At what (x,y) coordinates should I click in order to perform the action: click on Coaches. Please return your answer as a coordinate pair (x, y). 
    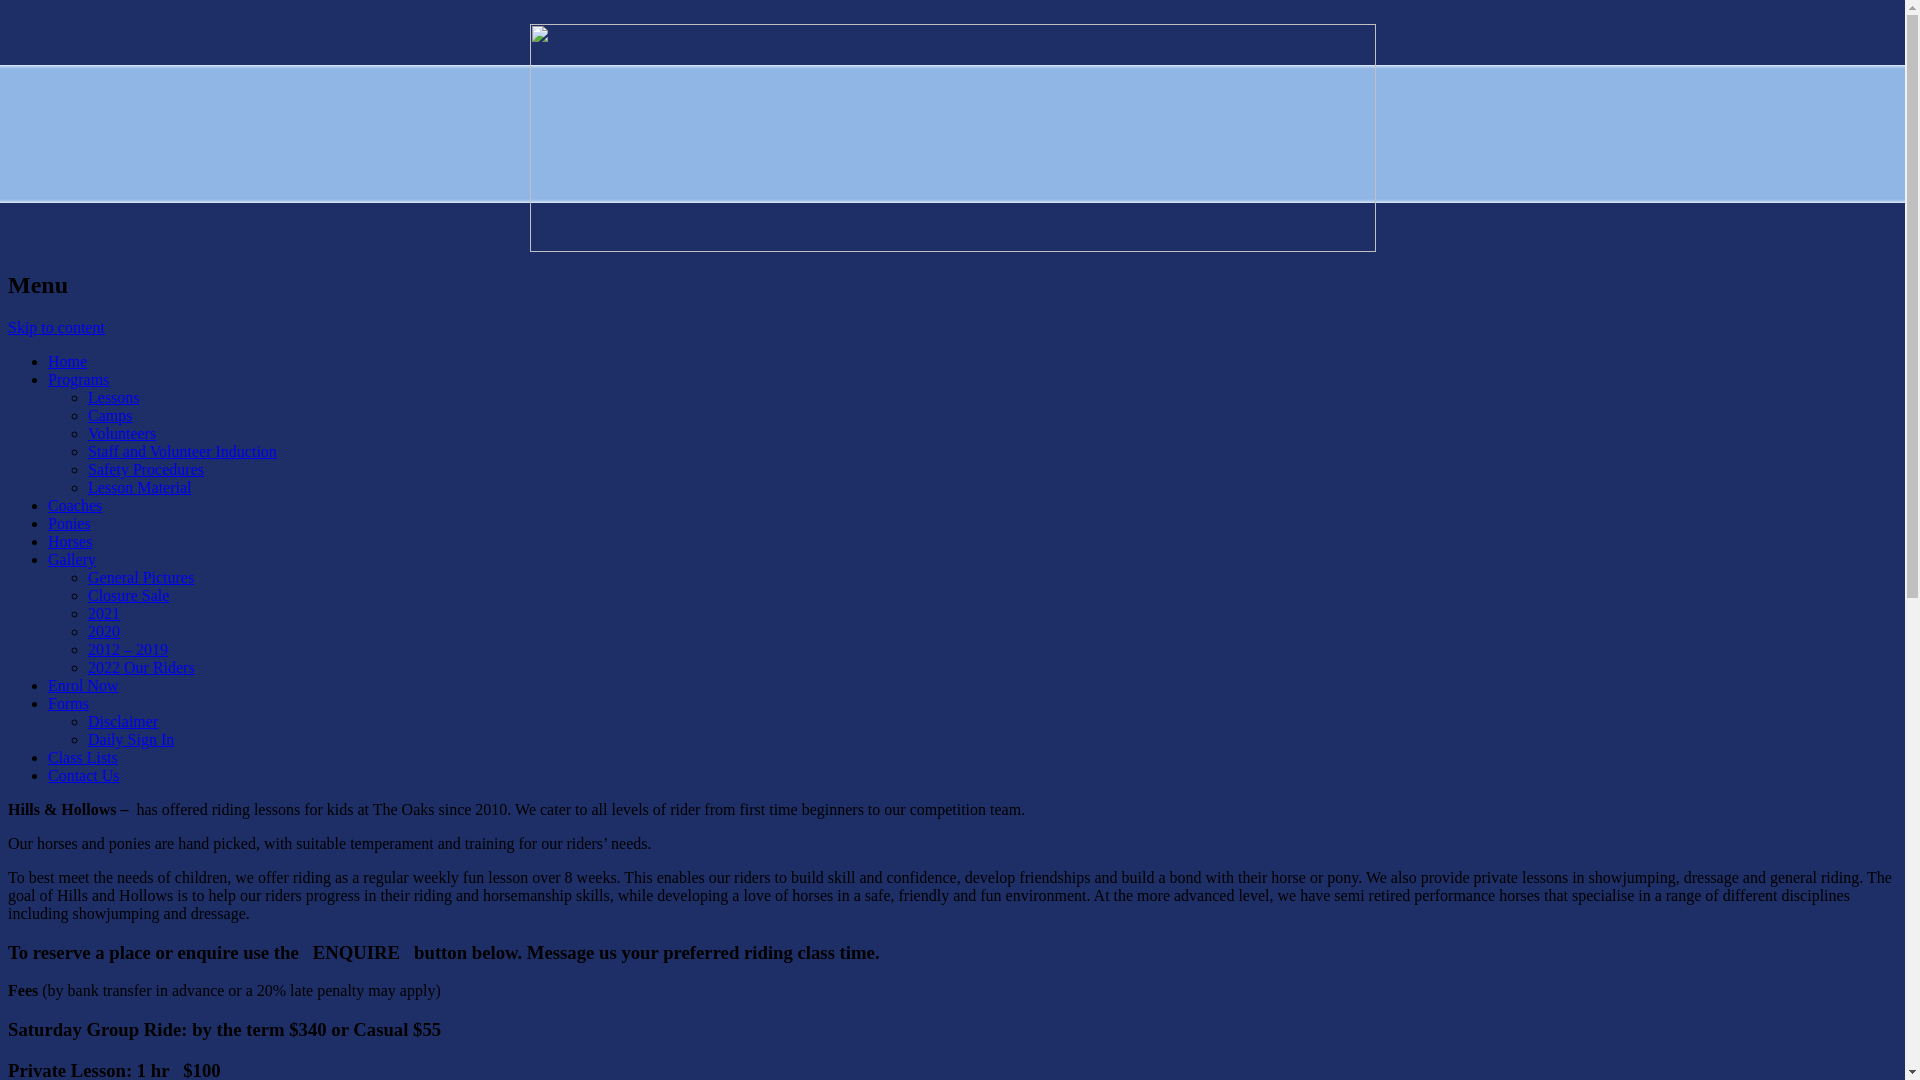
    Looking at the image, I should click on (75, 506).